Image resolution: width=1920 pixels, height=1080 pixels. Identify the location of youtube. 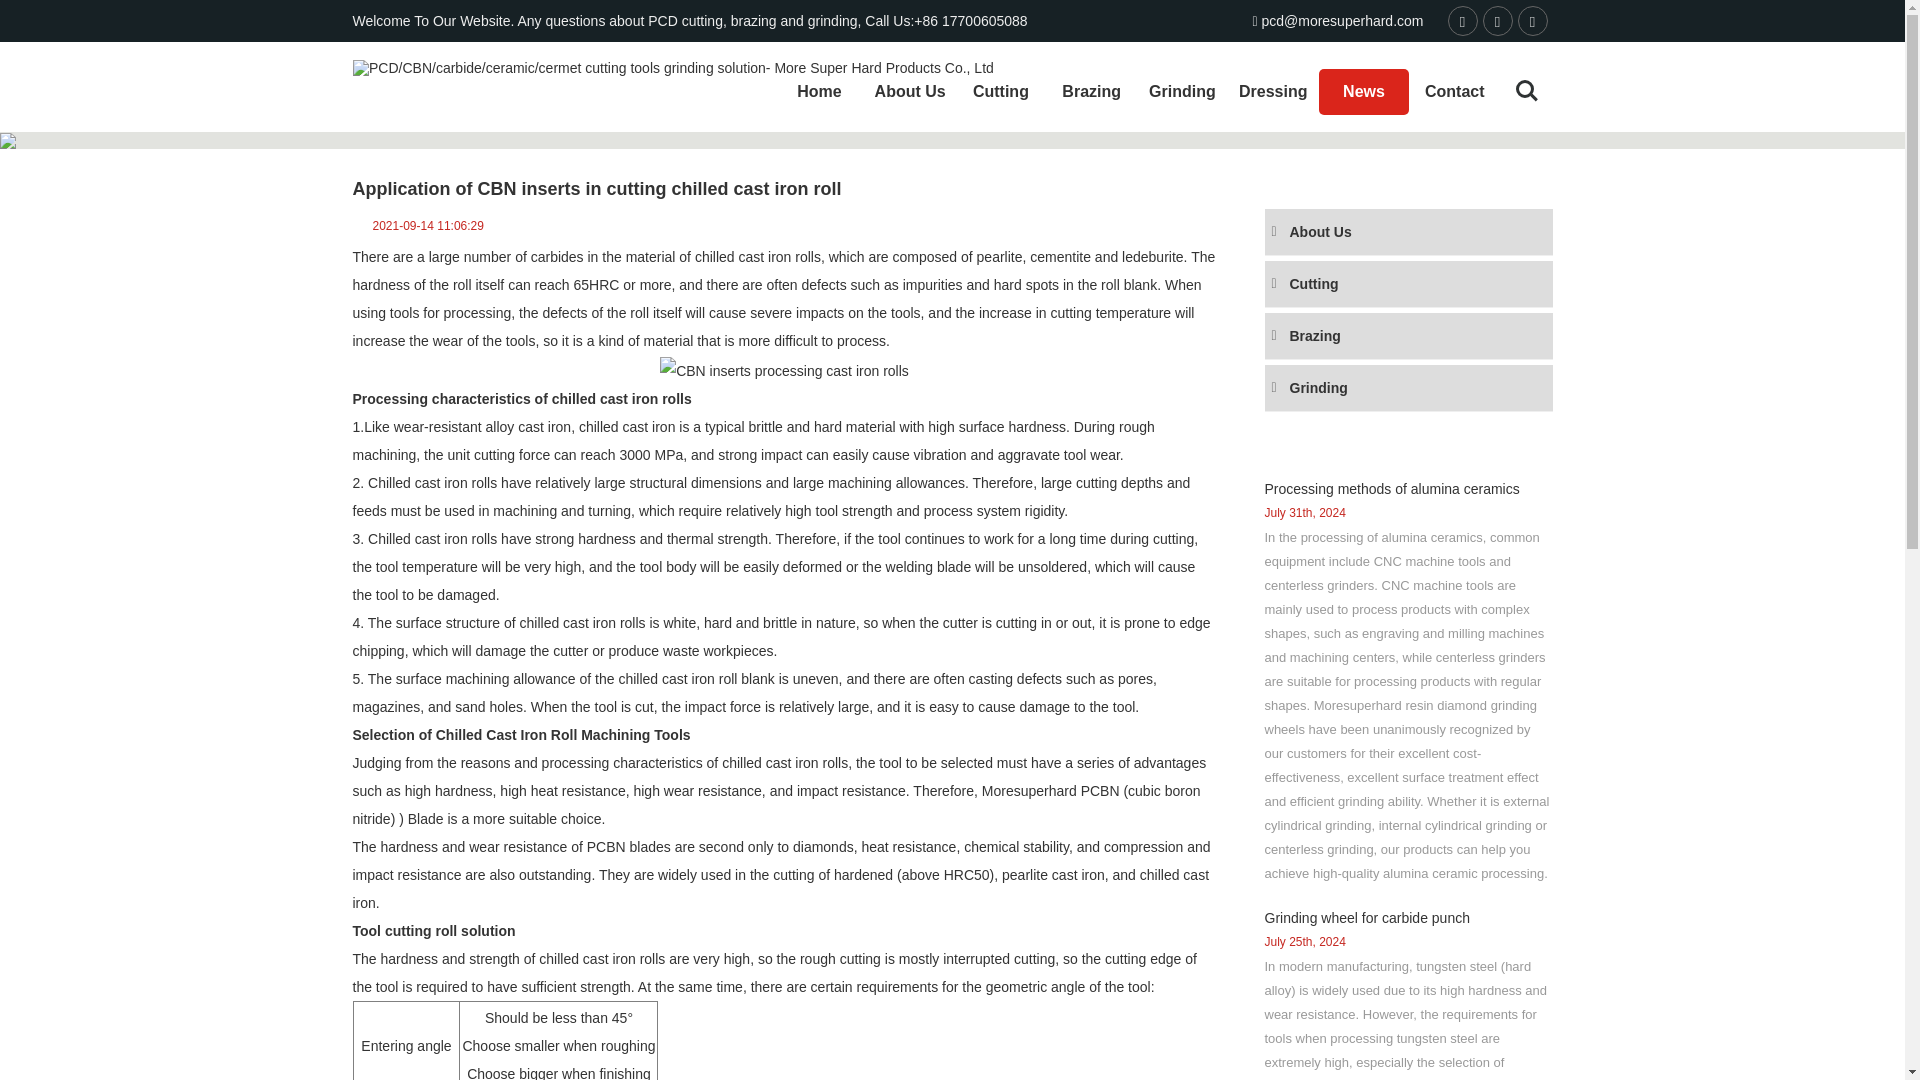
(1536, 22).